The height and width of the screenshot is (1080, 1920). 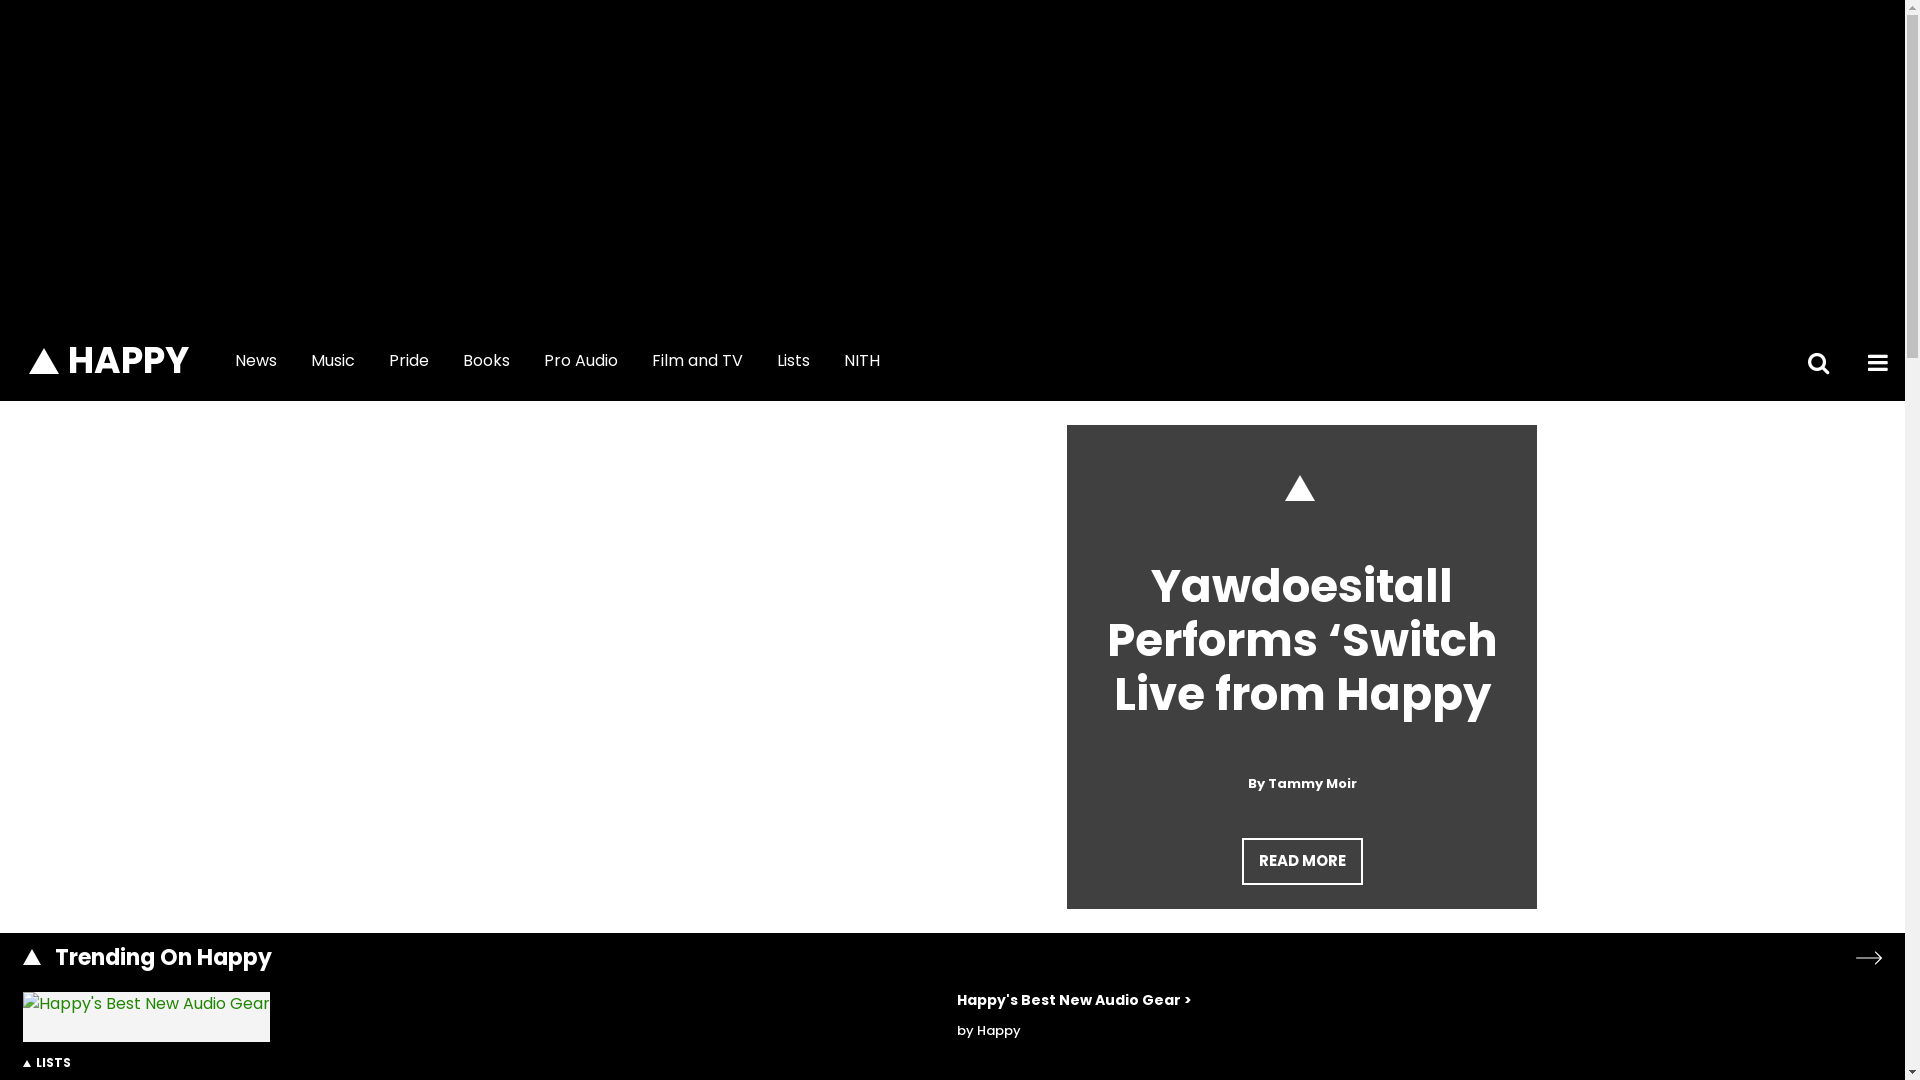 I want to click on News, so click(x=256, y=361).